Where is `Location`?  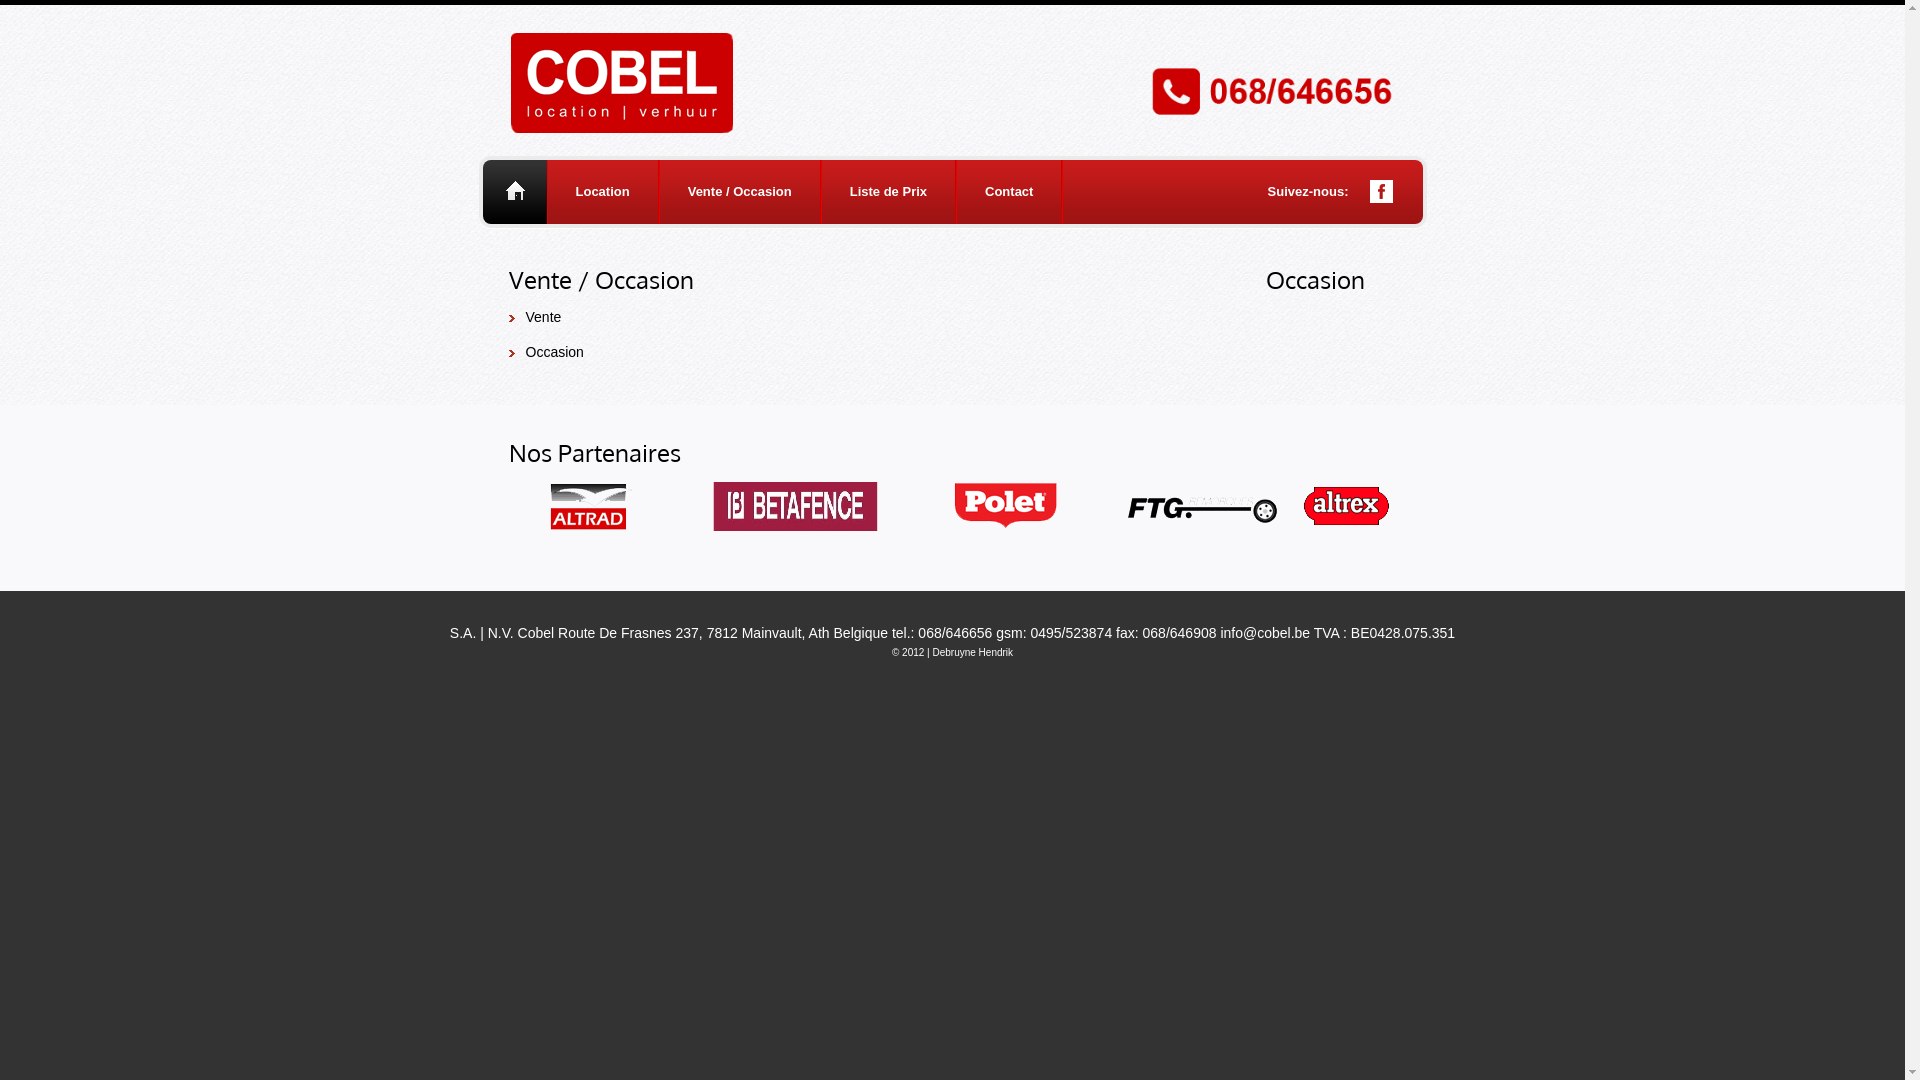 Location is located at coordinates (603, 192).